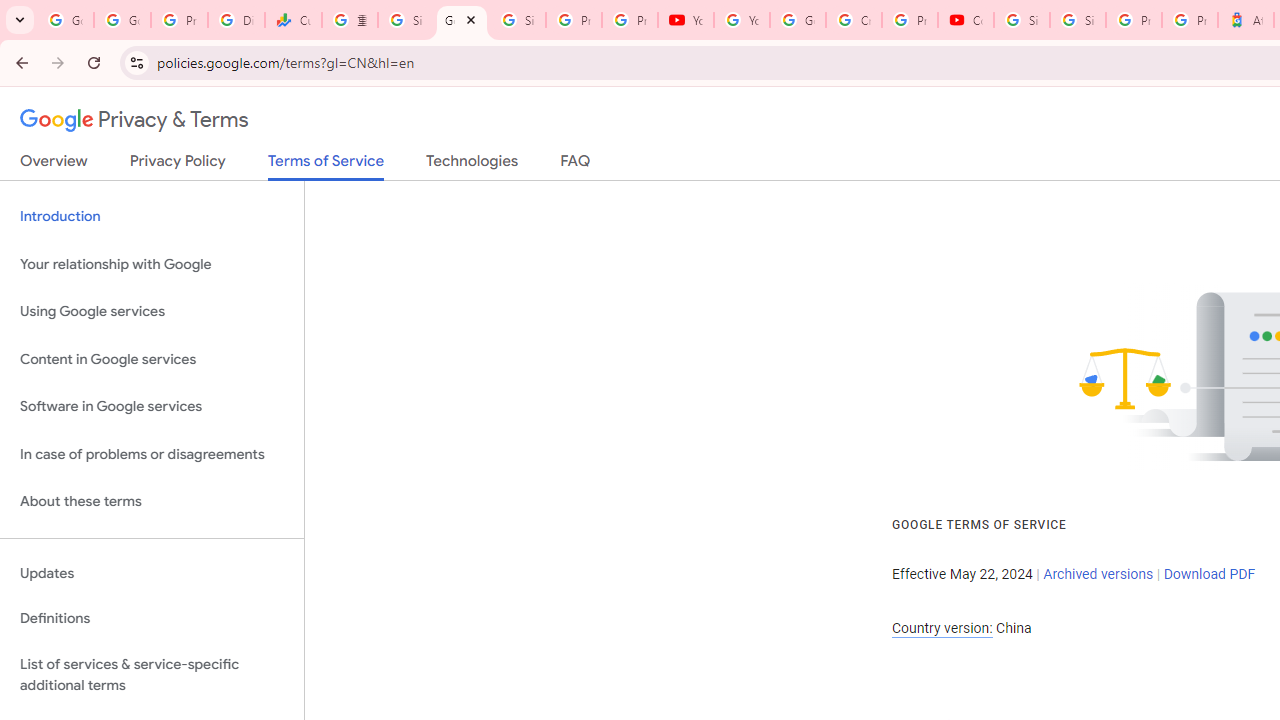 The height and width of the screenshot is (720, 1280). I want to click on About these terms, so click(152, 502).